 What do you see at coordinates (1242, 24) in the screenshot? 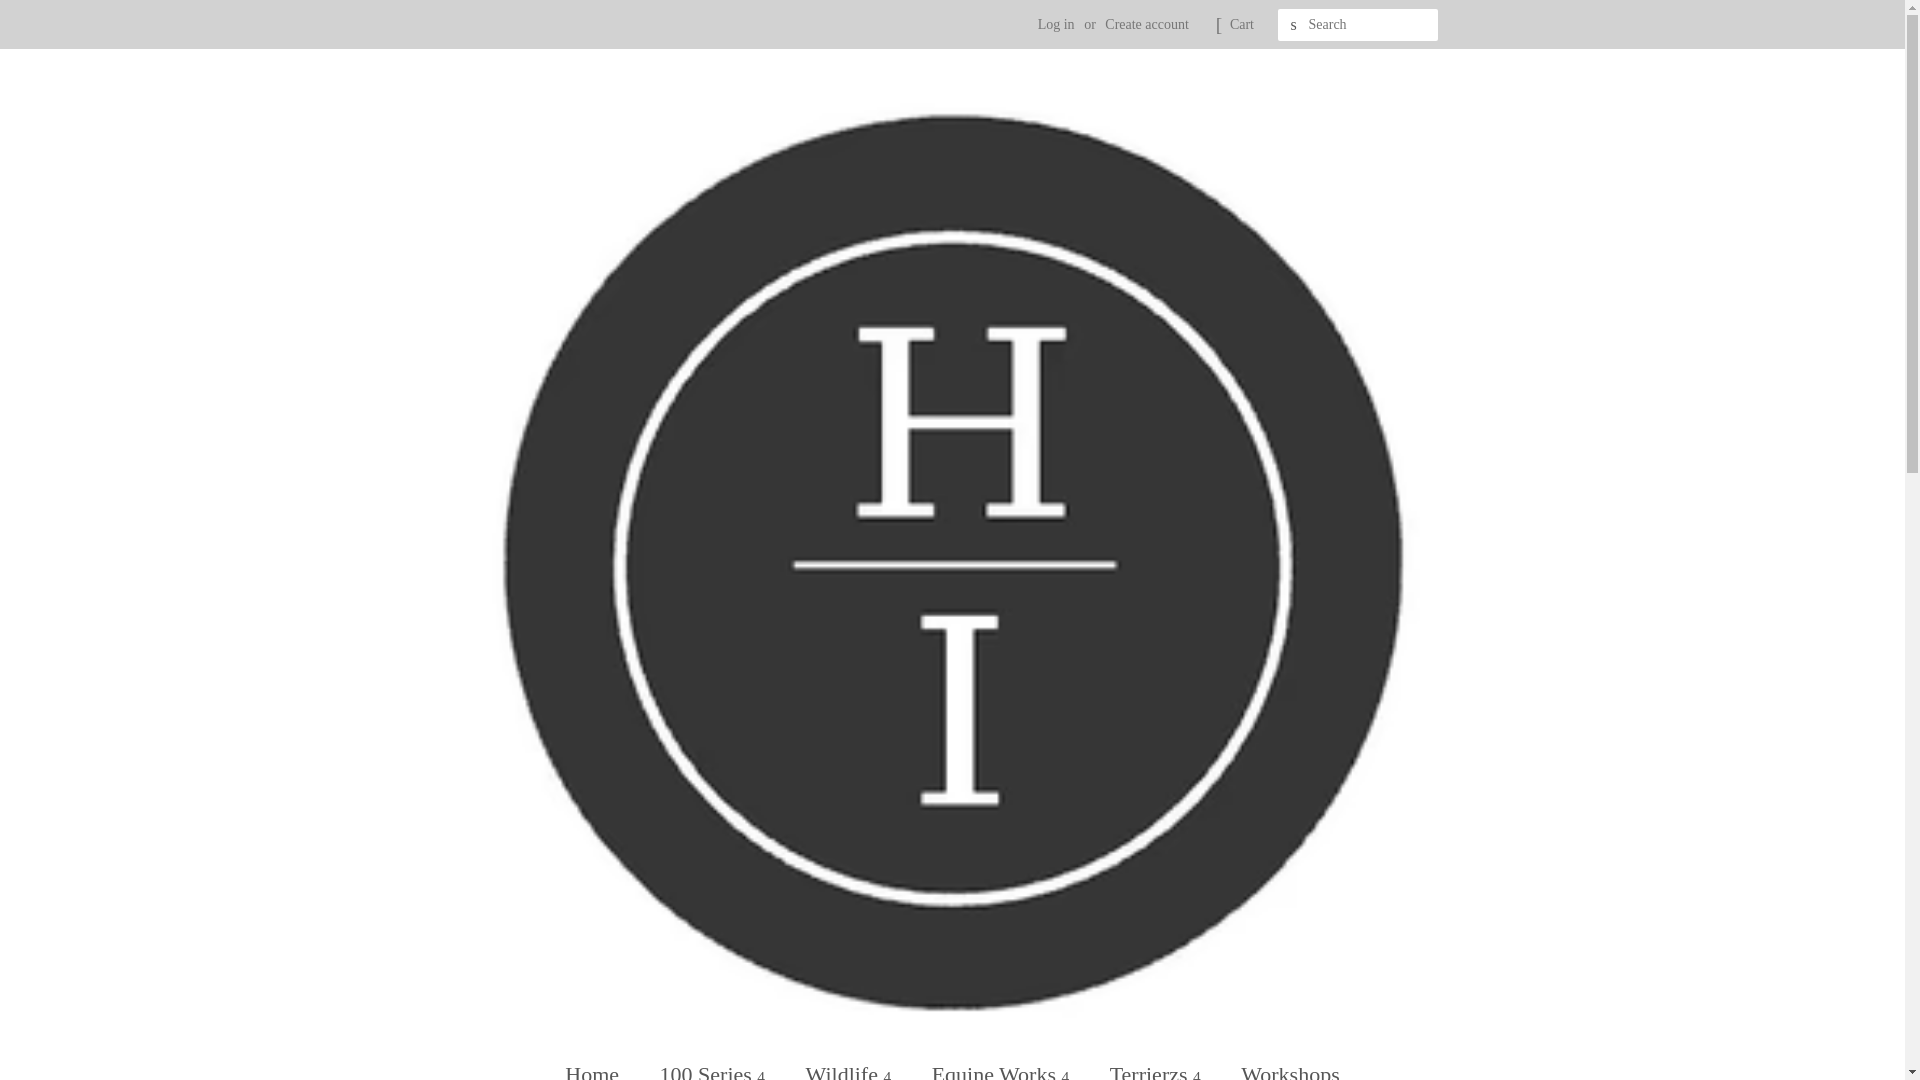
I see `Cart` at bounding box center [1242, 24].